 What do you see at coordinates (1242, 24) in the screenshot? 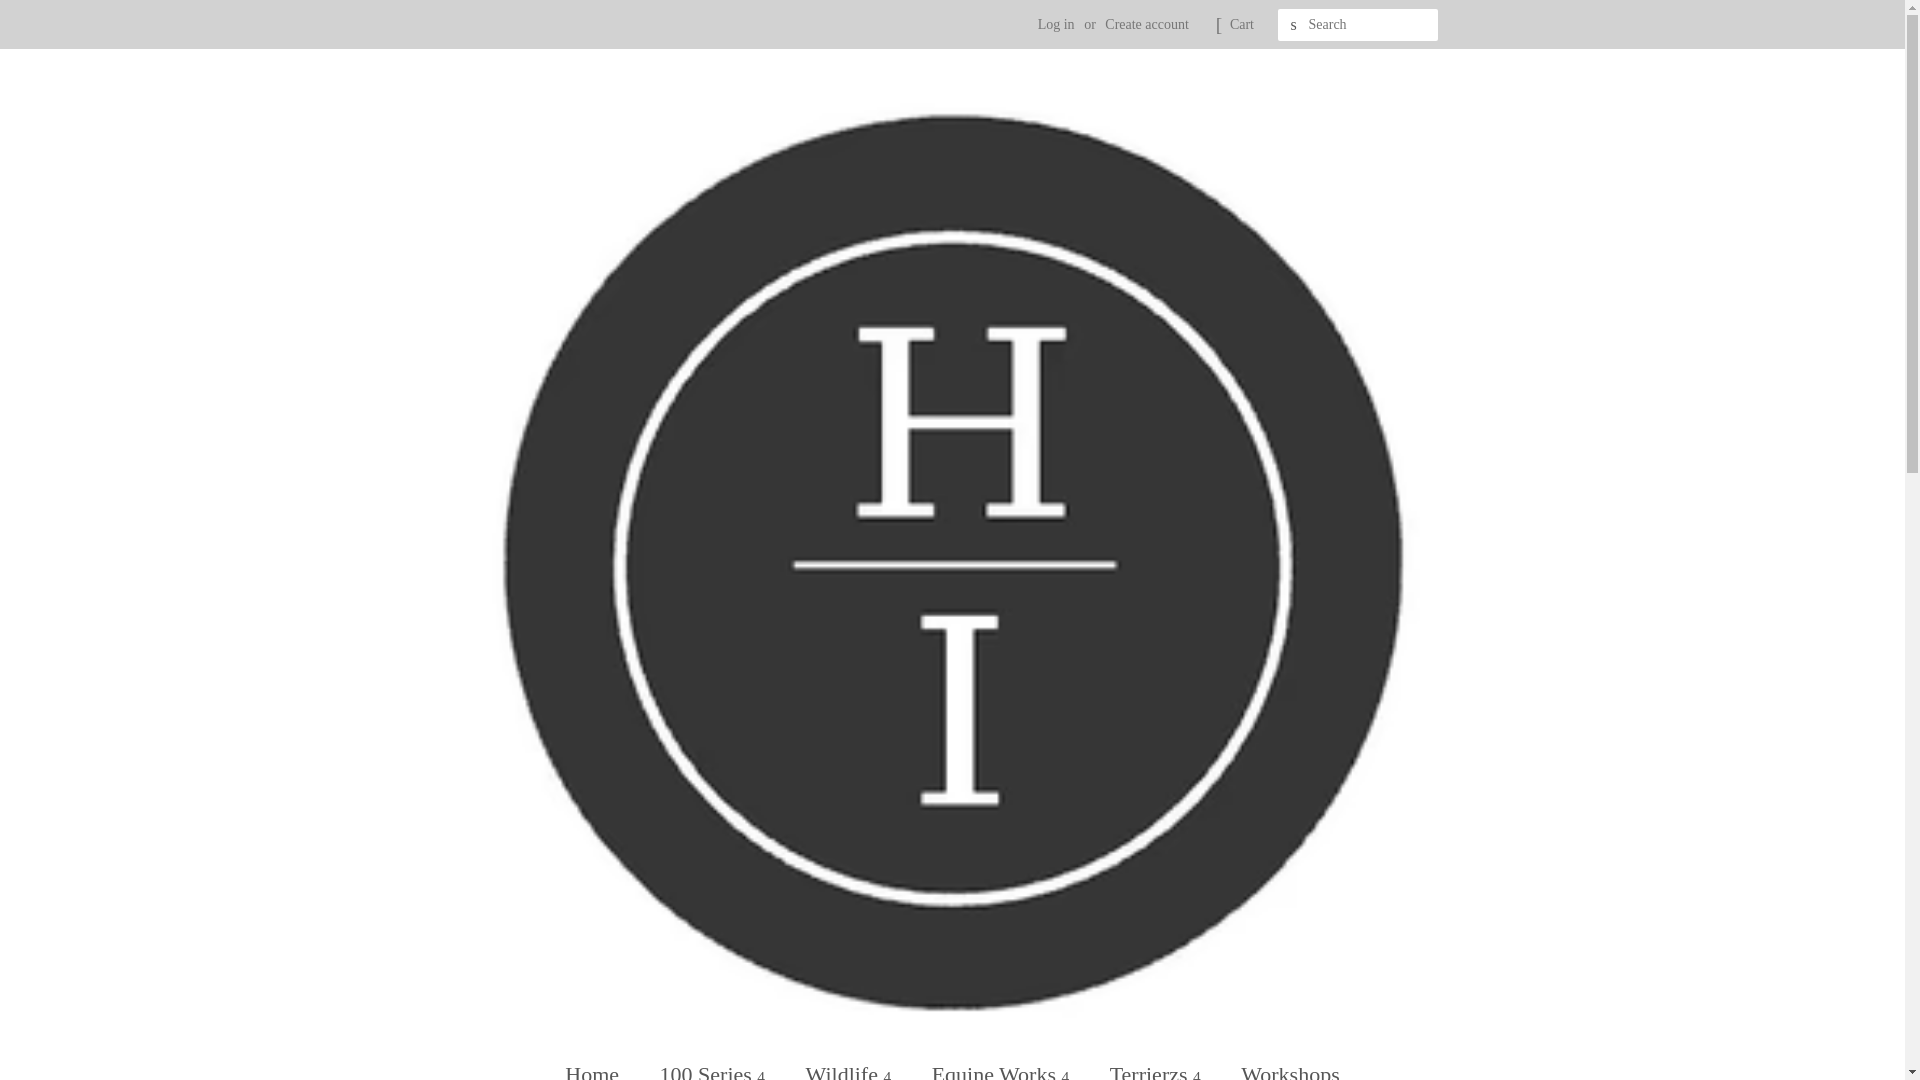
I see `Cart` at bounding box center [1242, 24].